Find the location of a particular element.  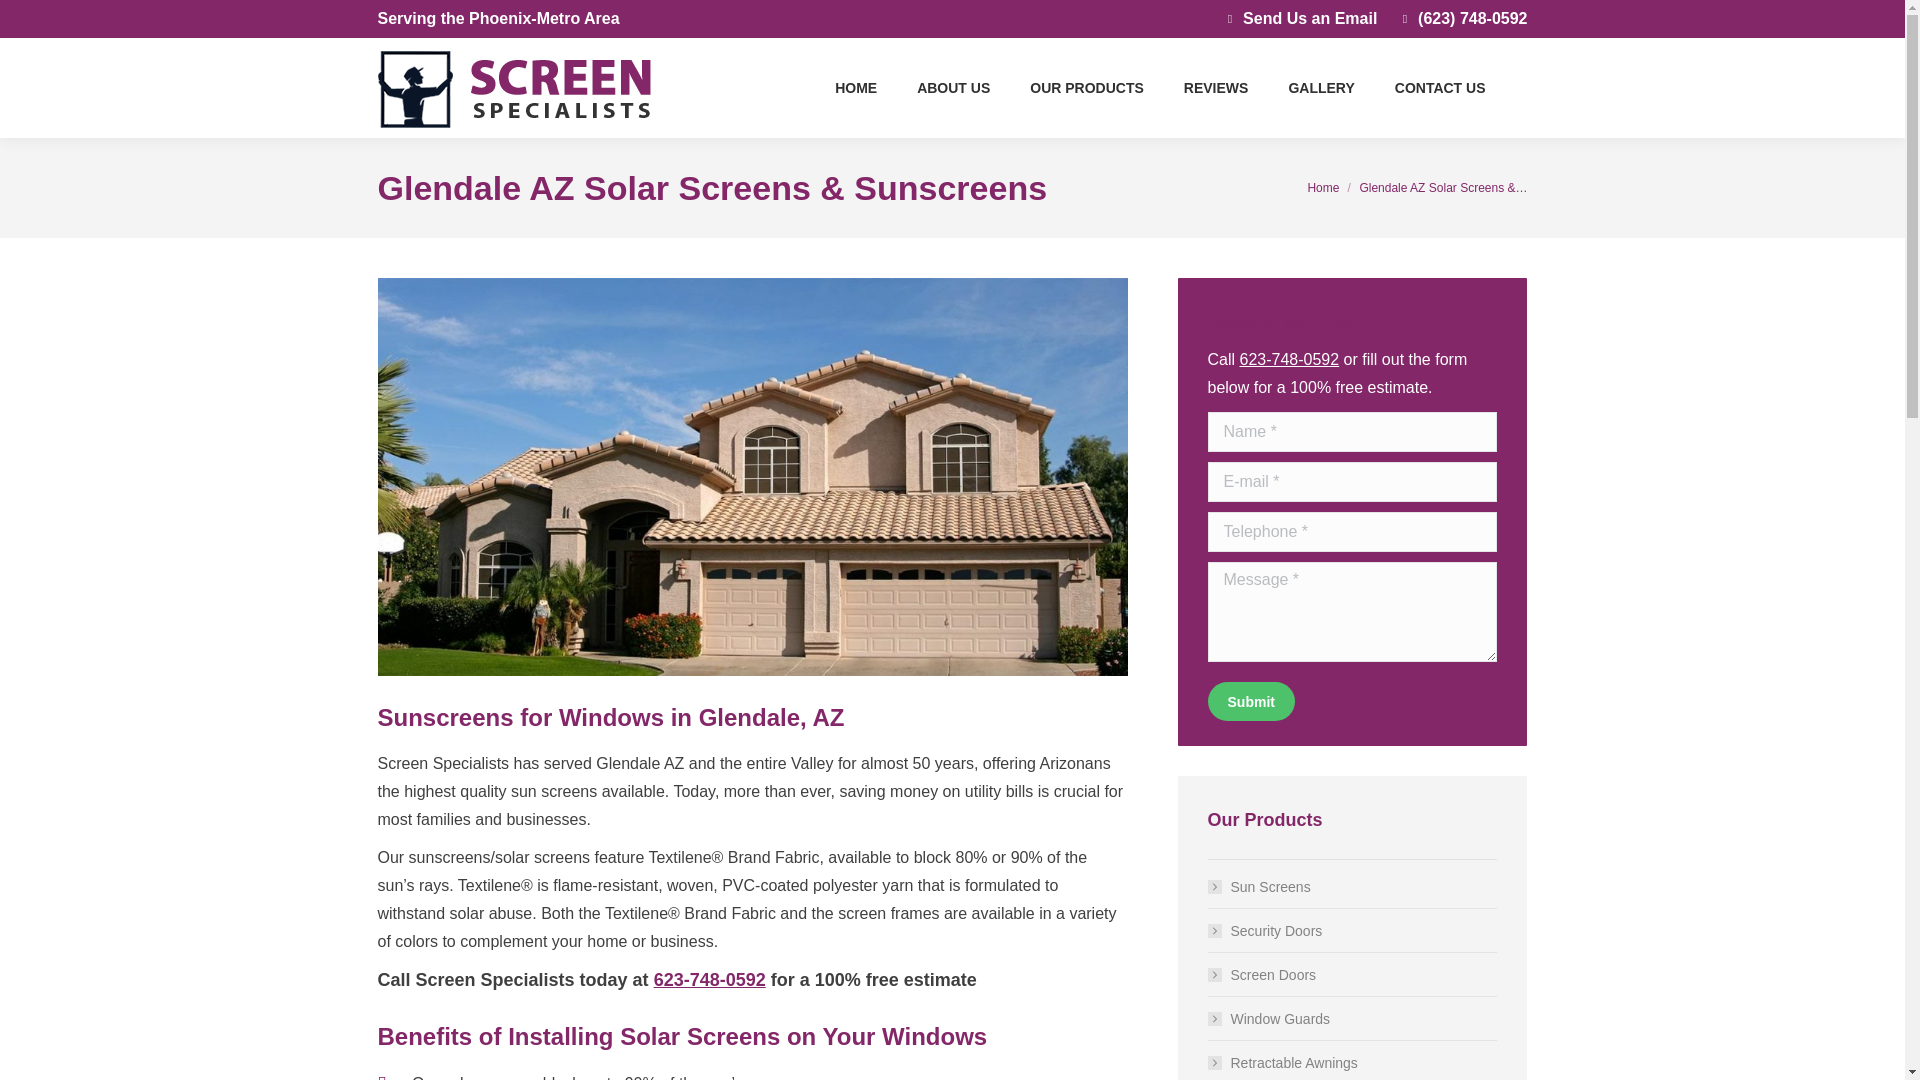

Send Us an Email is located at coordinates (1298, 18).